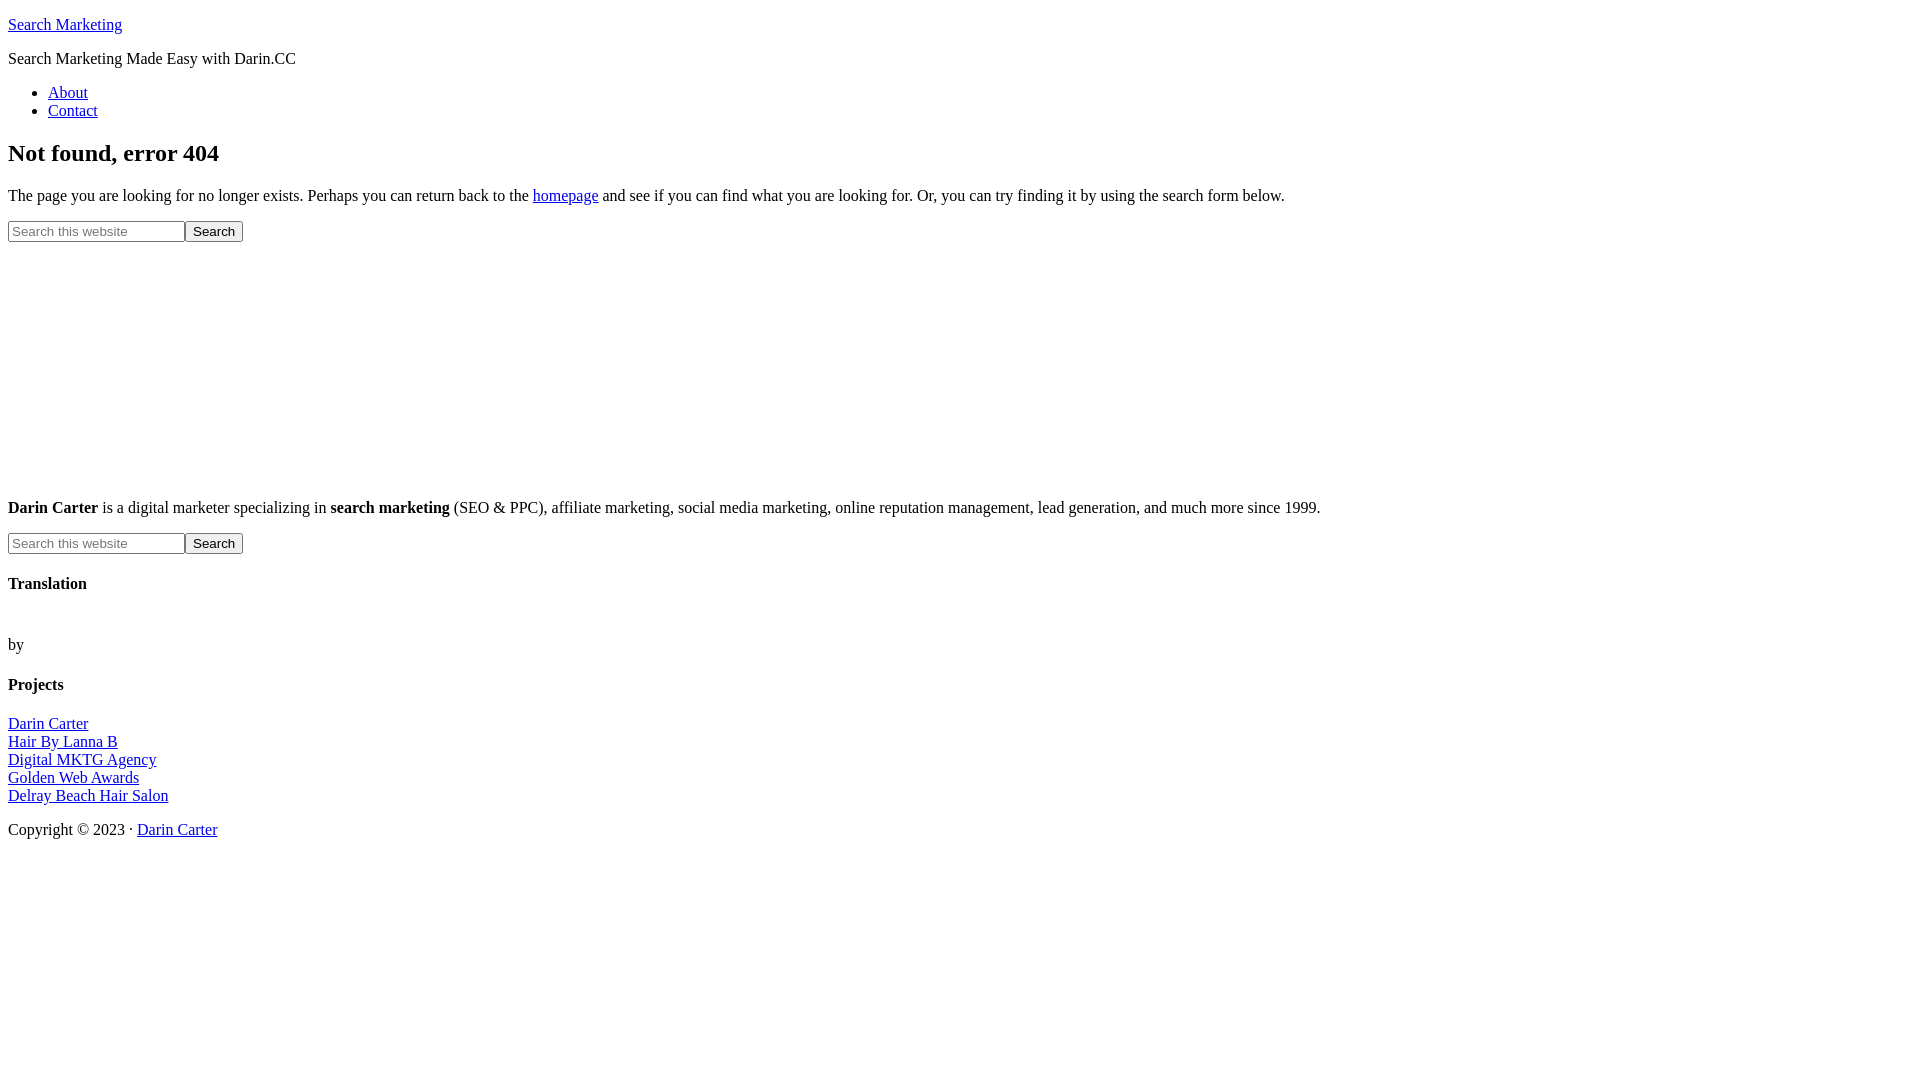 The image size is (1920, 1080). Describe the element at coordinates (214, 544) in the screenshot. I see `Search` at that location.